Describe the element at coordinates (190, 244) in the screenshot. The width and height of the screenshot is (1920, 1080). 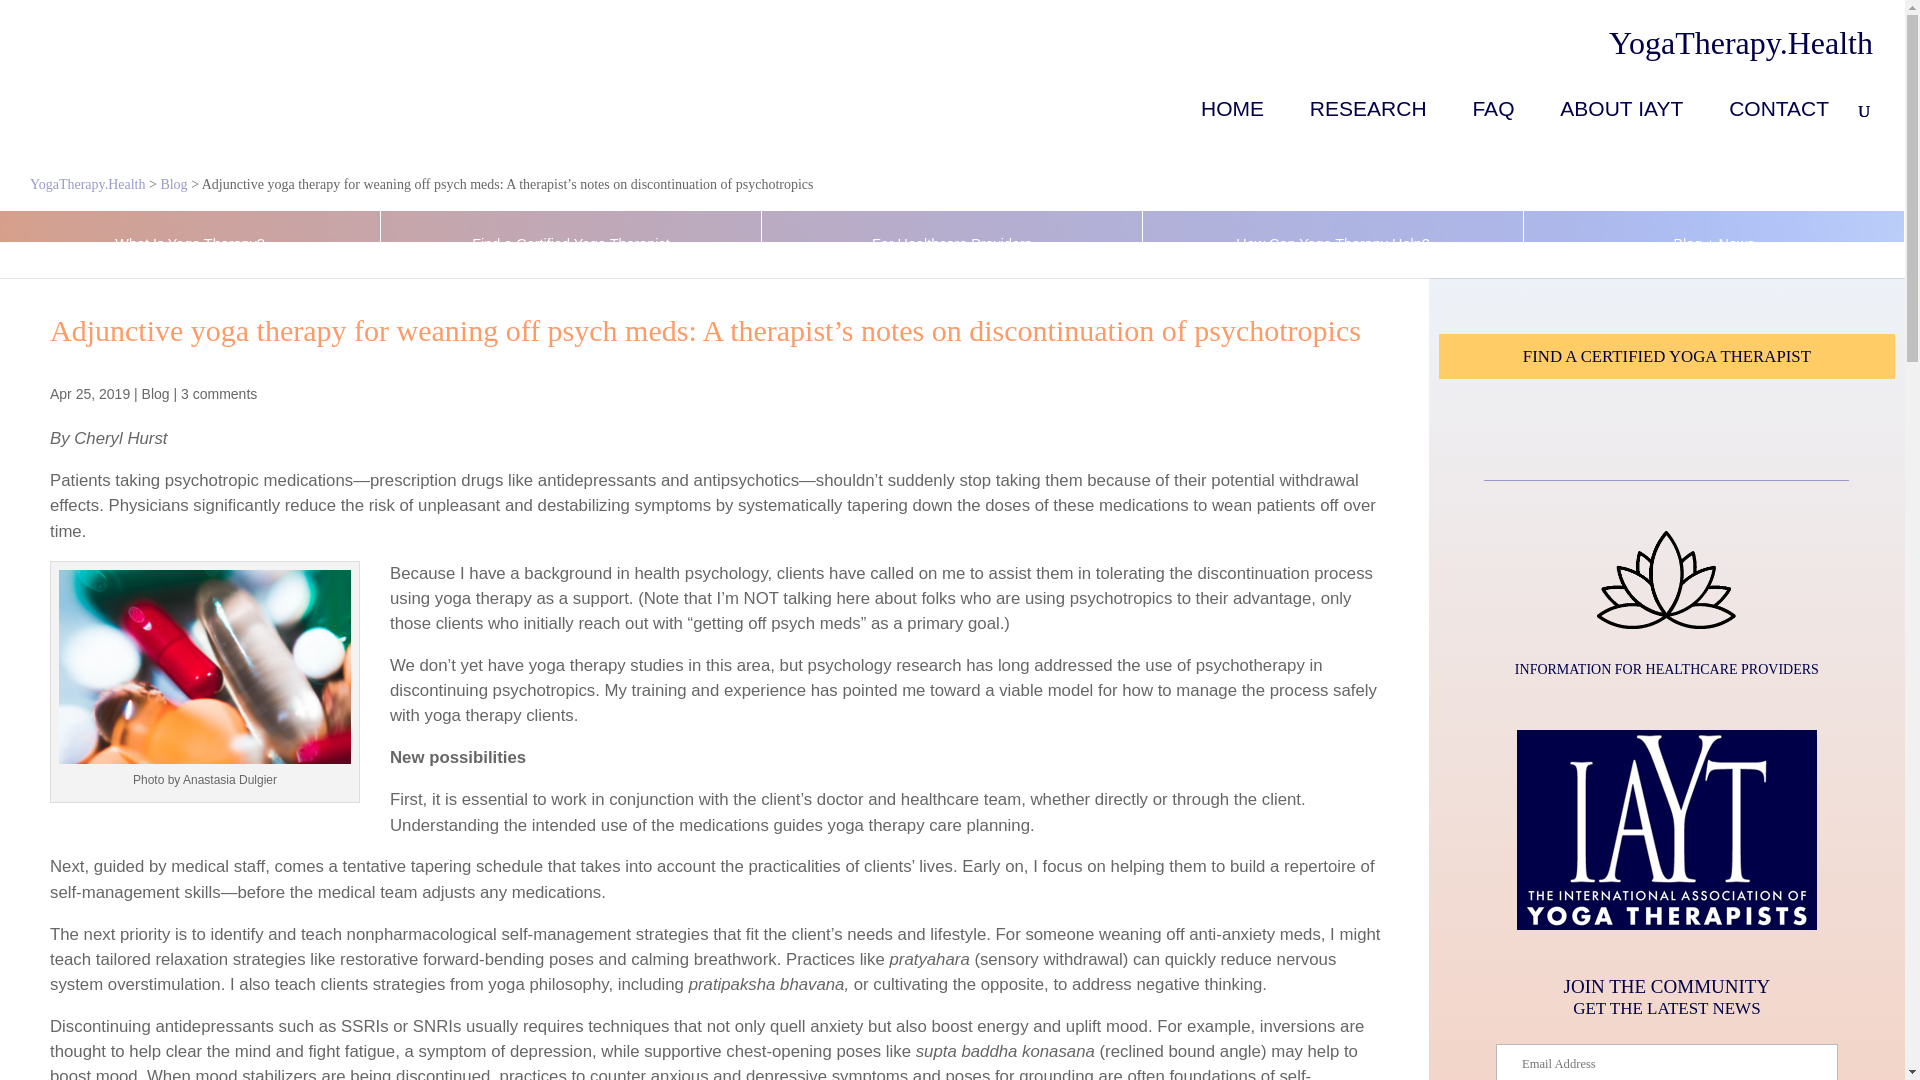
I see `What Is Yoga Therapy?` at that location.